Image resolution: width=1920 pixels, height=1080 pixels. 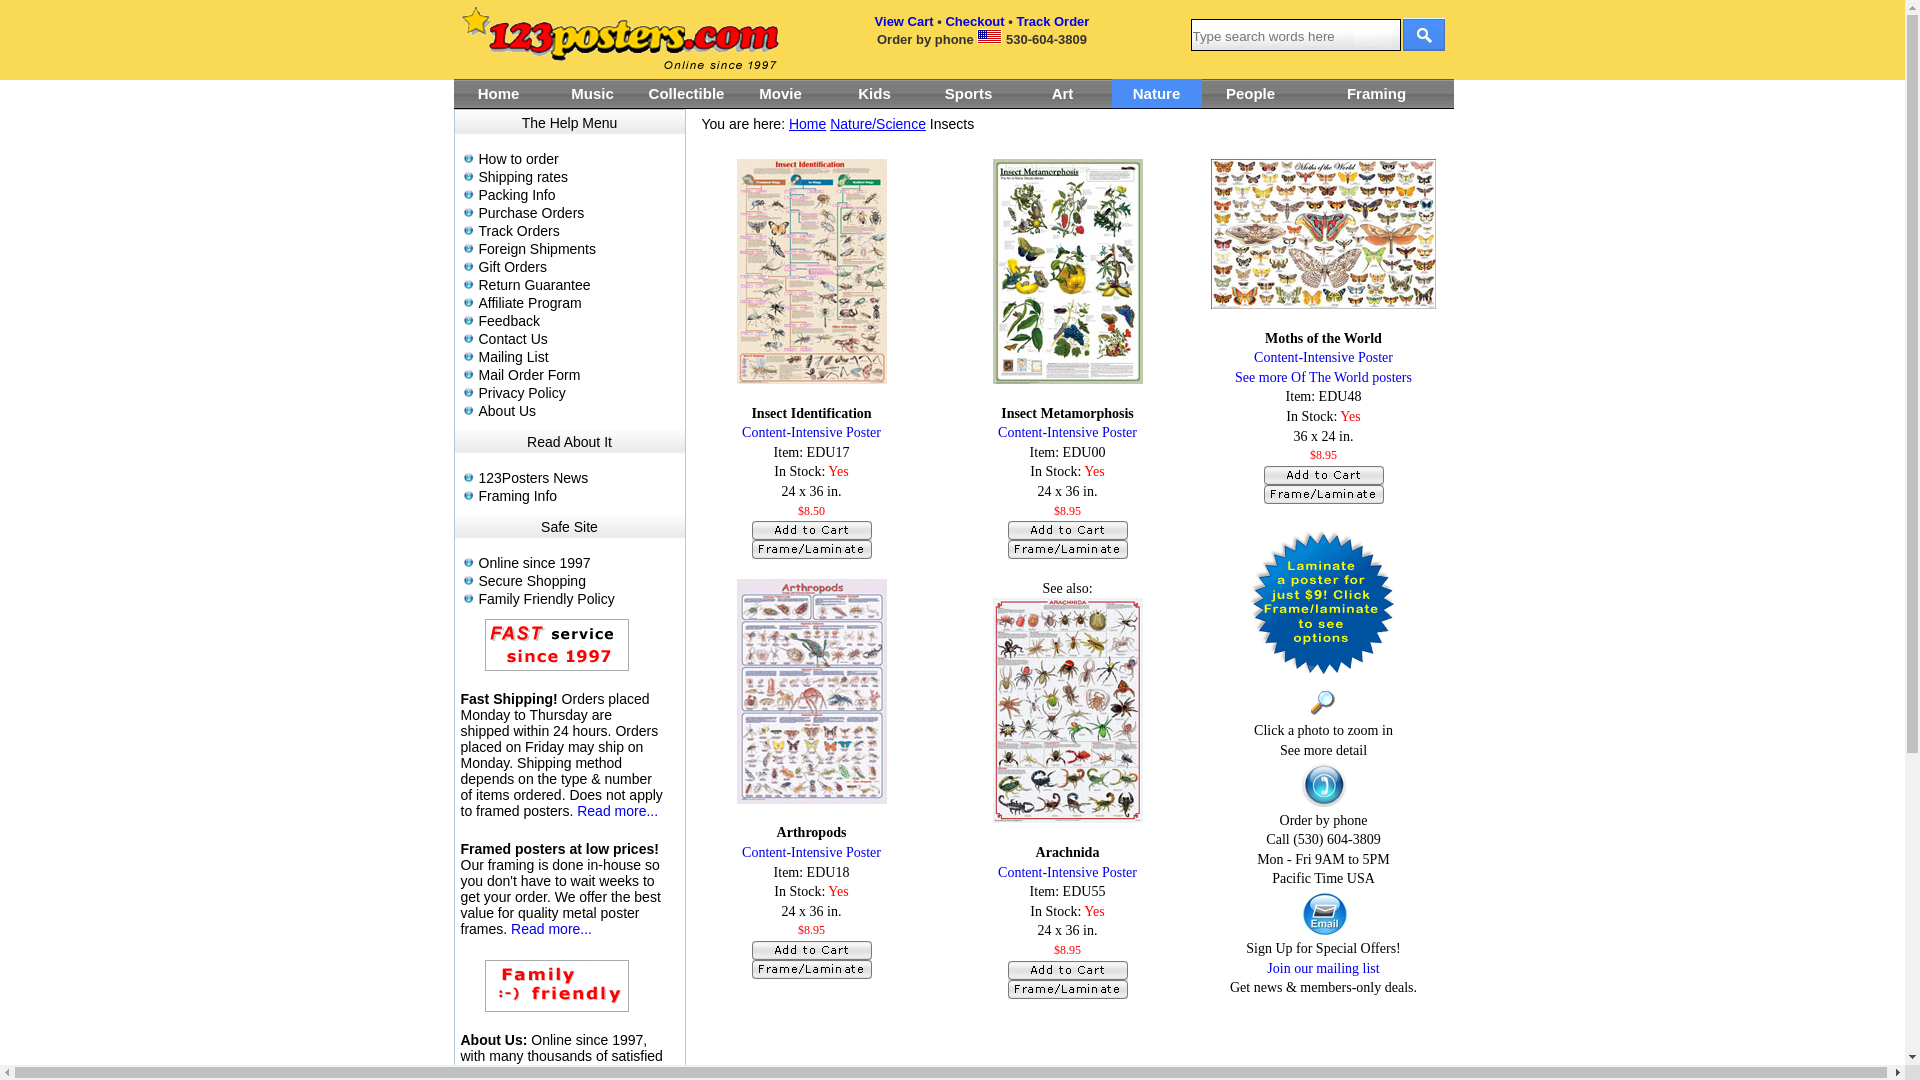 What do you see at coordinates (904, 22) in the screenshot?
I see `View Cart` at bounding box center [904, 22].